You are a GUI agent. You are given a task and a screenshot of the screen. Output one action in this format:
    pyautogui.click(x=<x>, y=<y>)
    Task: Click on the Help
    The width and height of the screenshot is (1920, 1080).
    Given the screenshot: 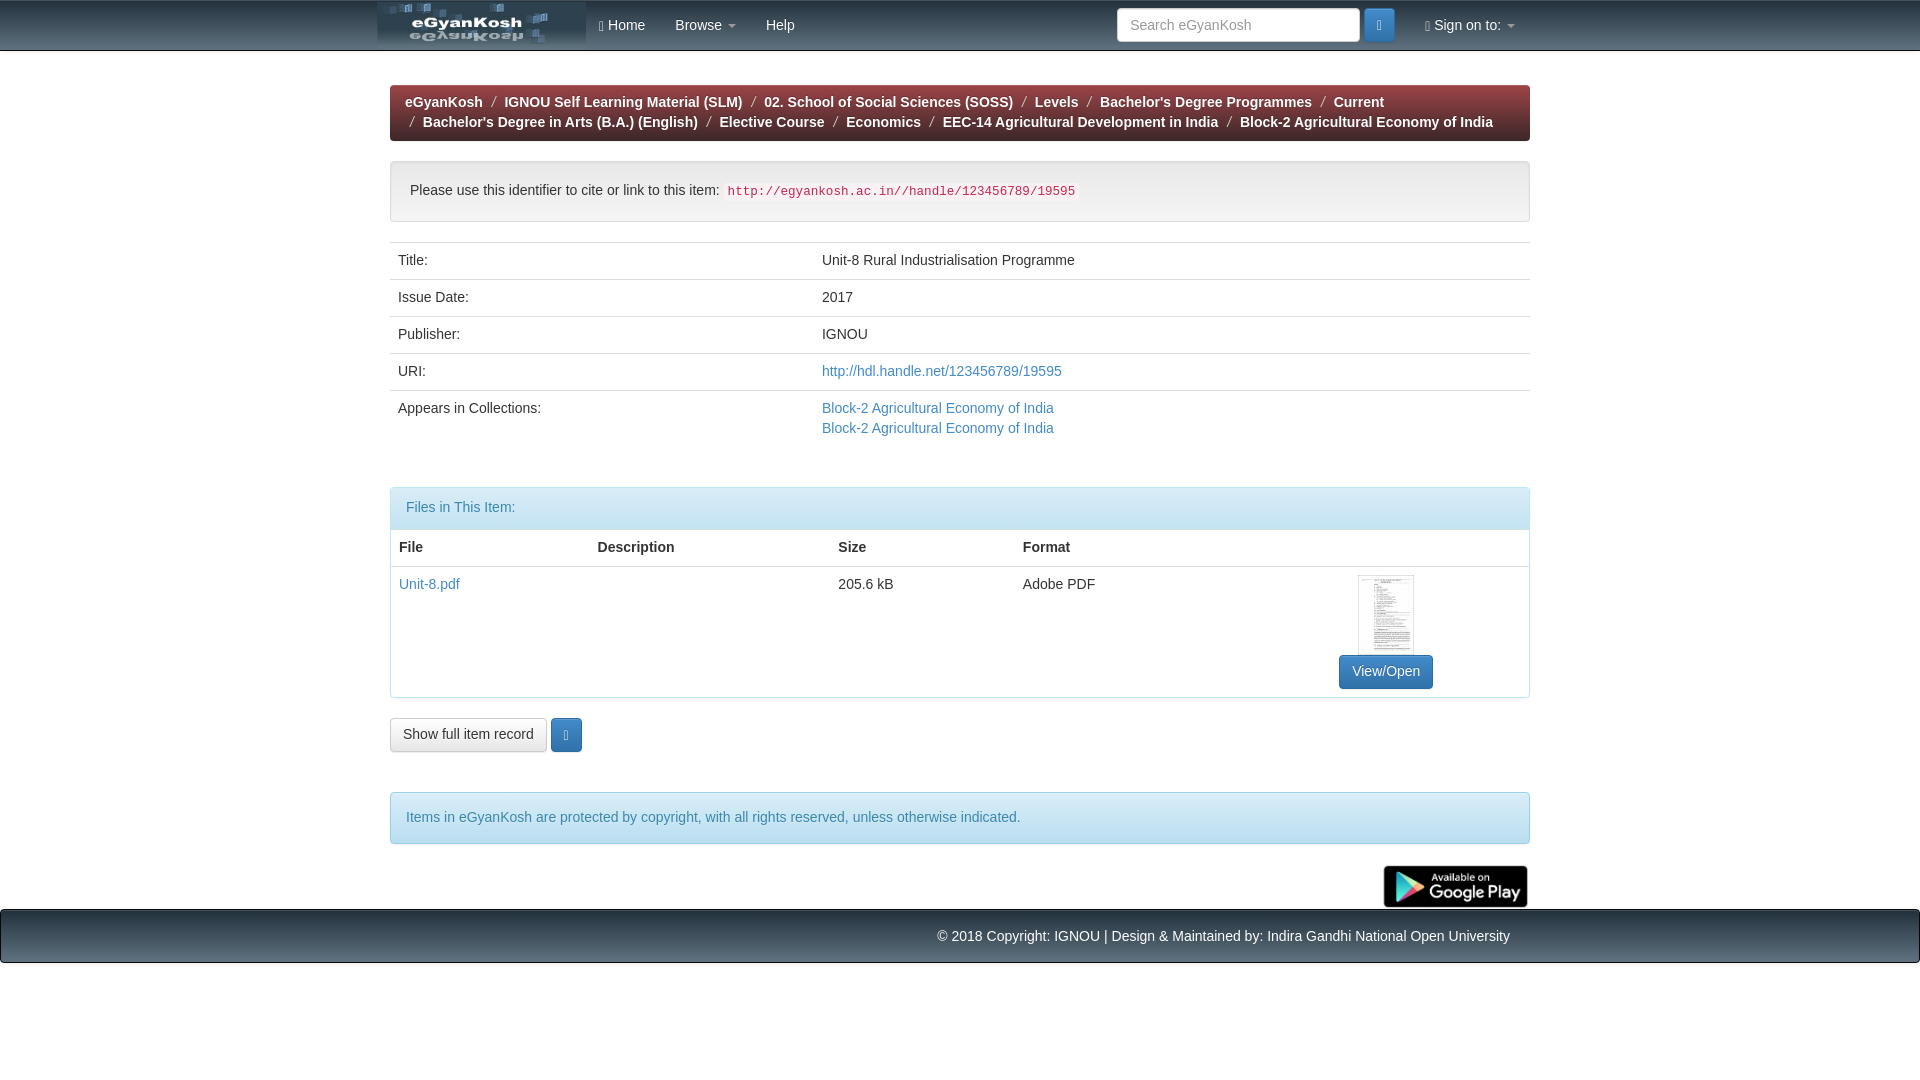 What is the action you would take?
    pyautogui.click(x=780, y=24)
    